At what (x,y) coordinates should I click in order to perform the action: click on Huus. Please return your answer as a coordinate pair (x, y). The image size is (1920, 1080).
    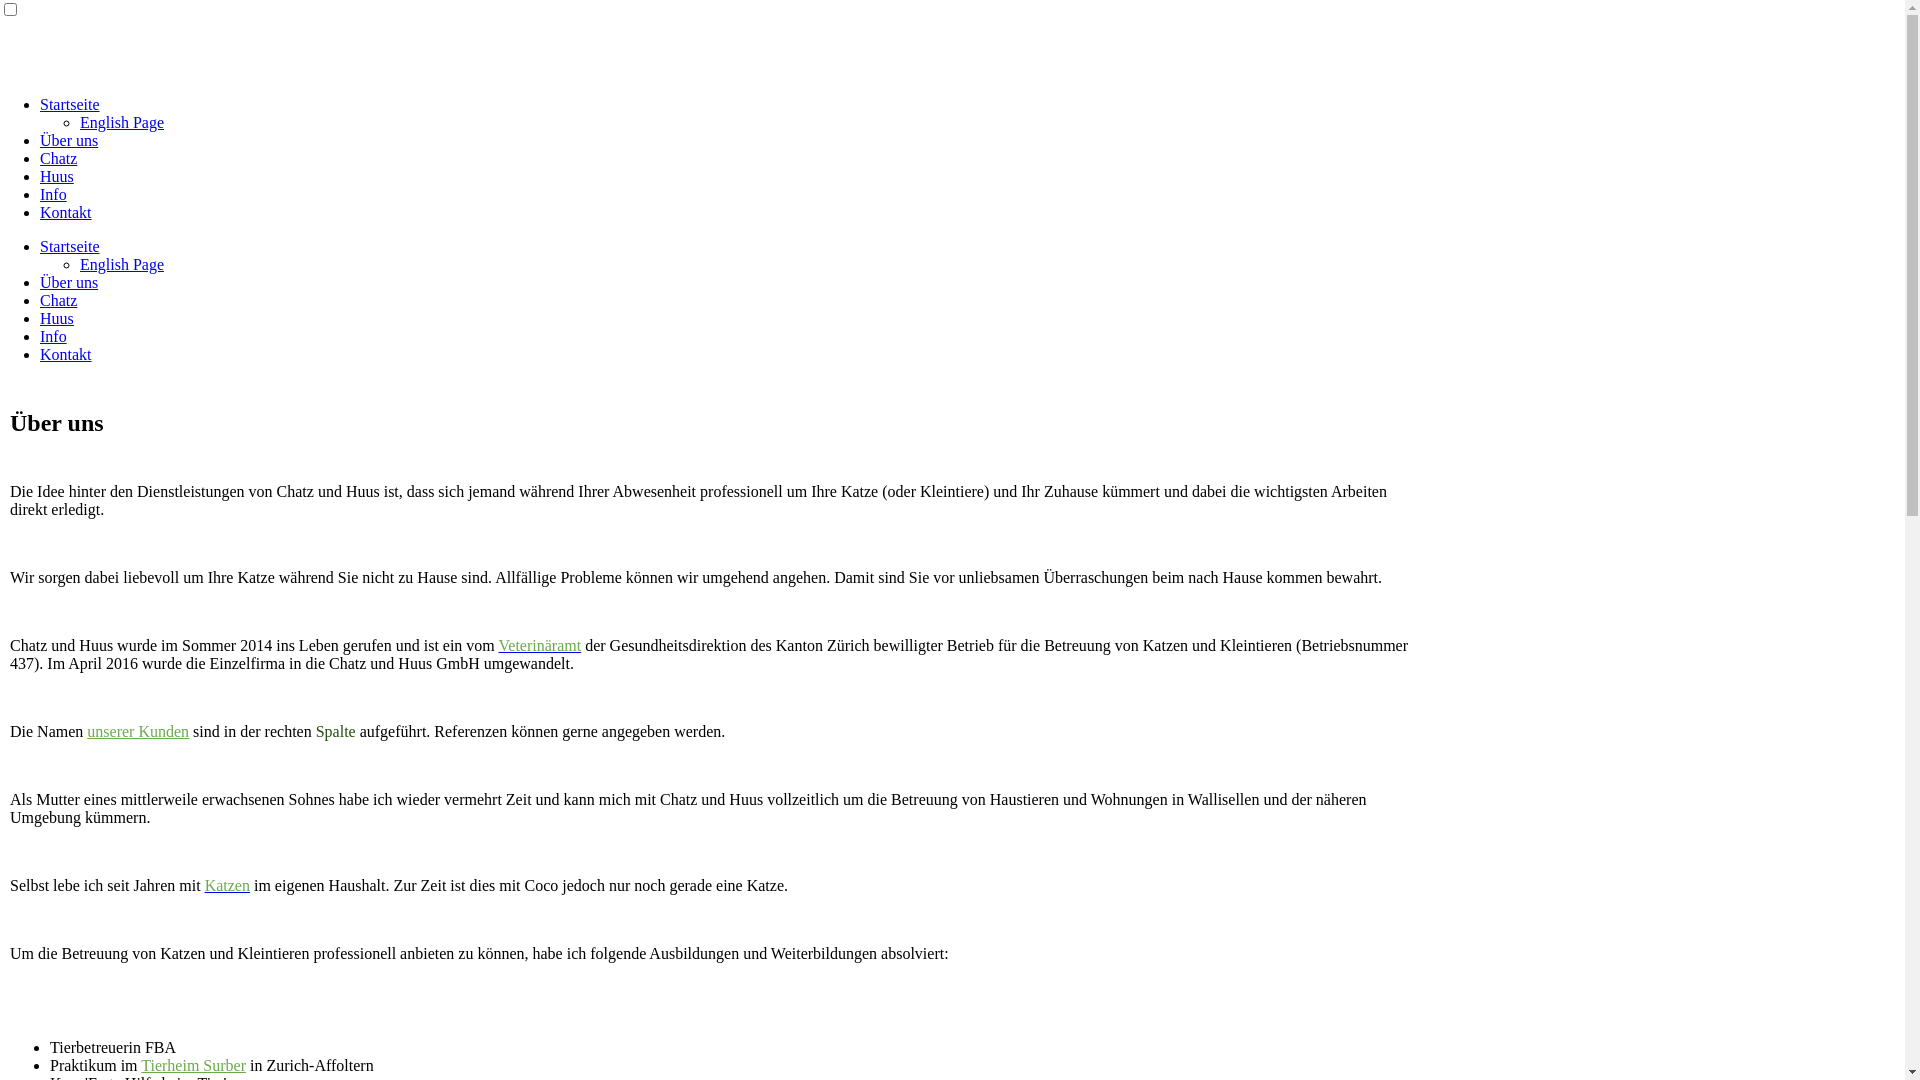
    Looking at the image, I should click on (57, 176).